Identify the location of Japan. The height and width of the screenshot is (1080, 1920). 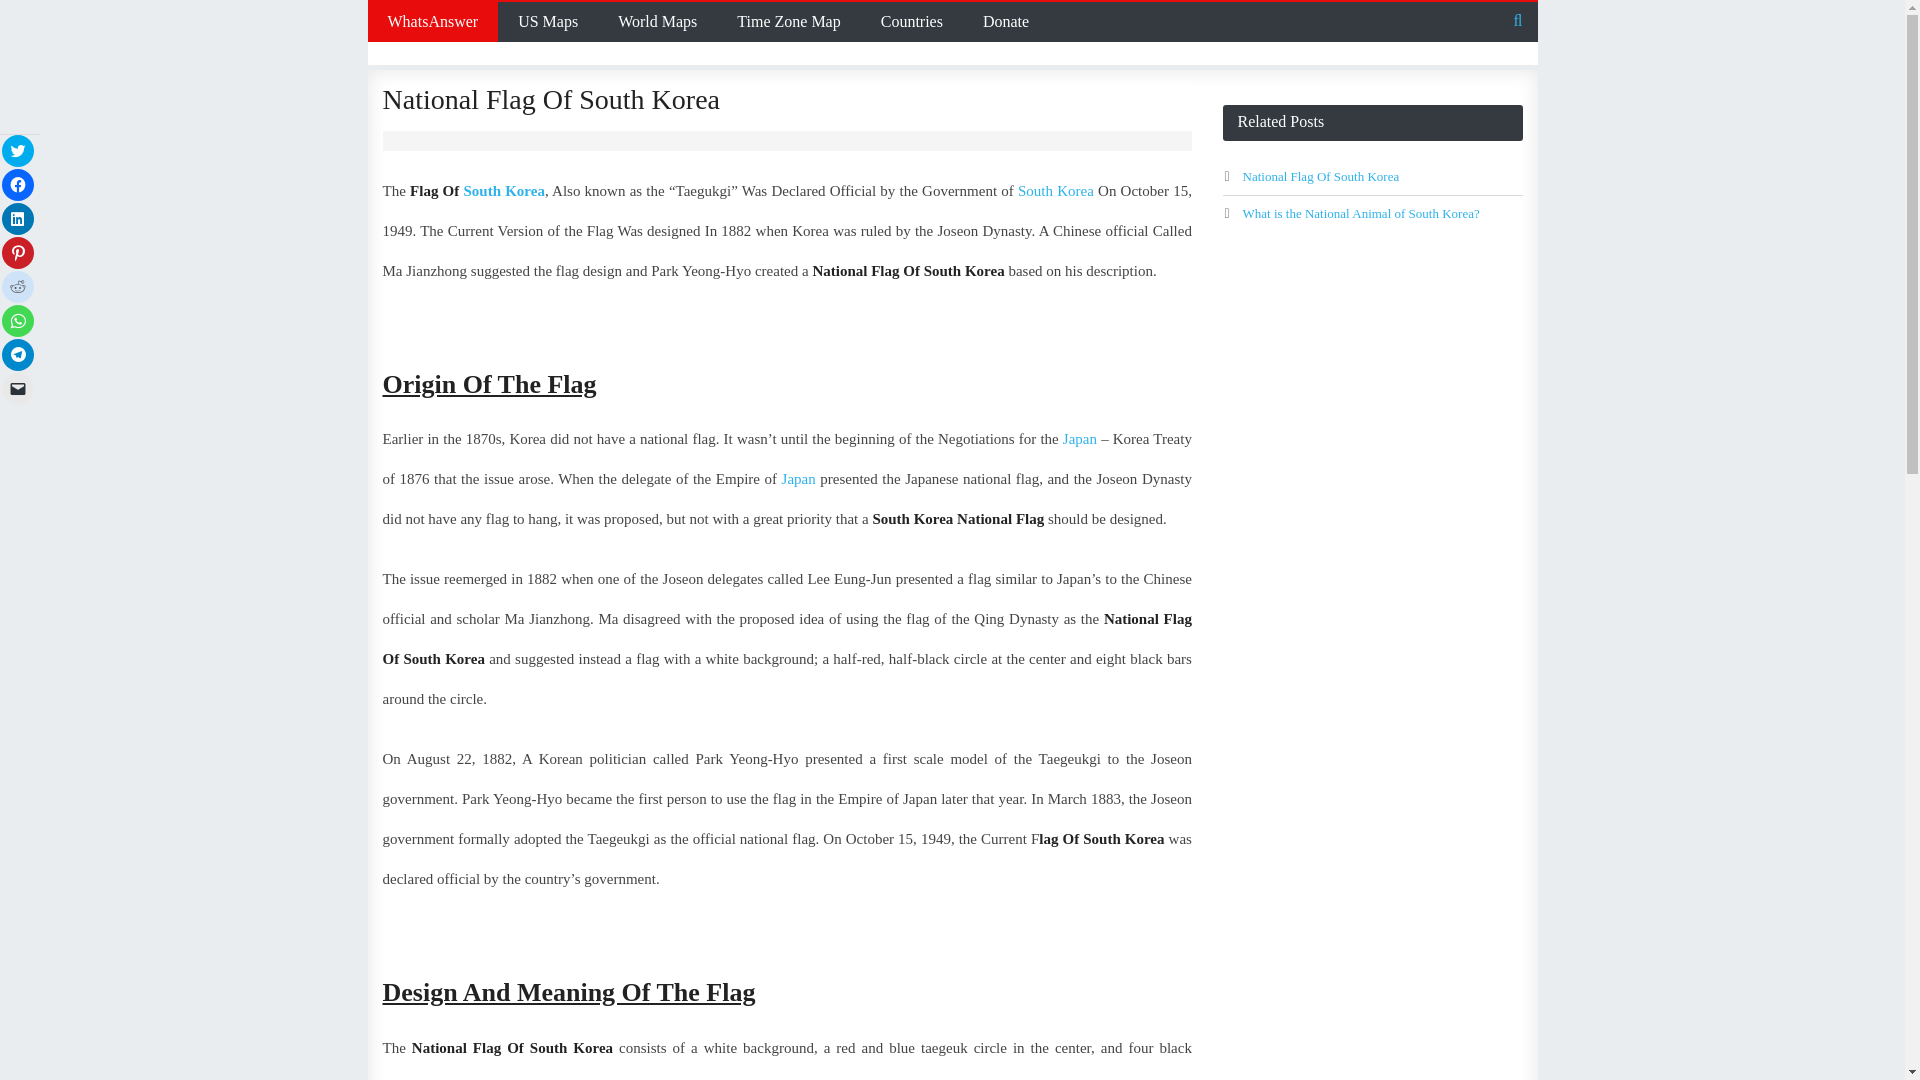
(1080, 438).